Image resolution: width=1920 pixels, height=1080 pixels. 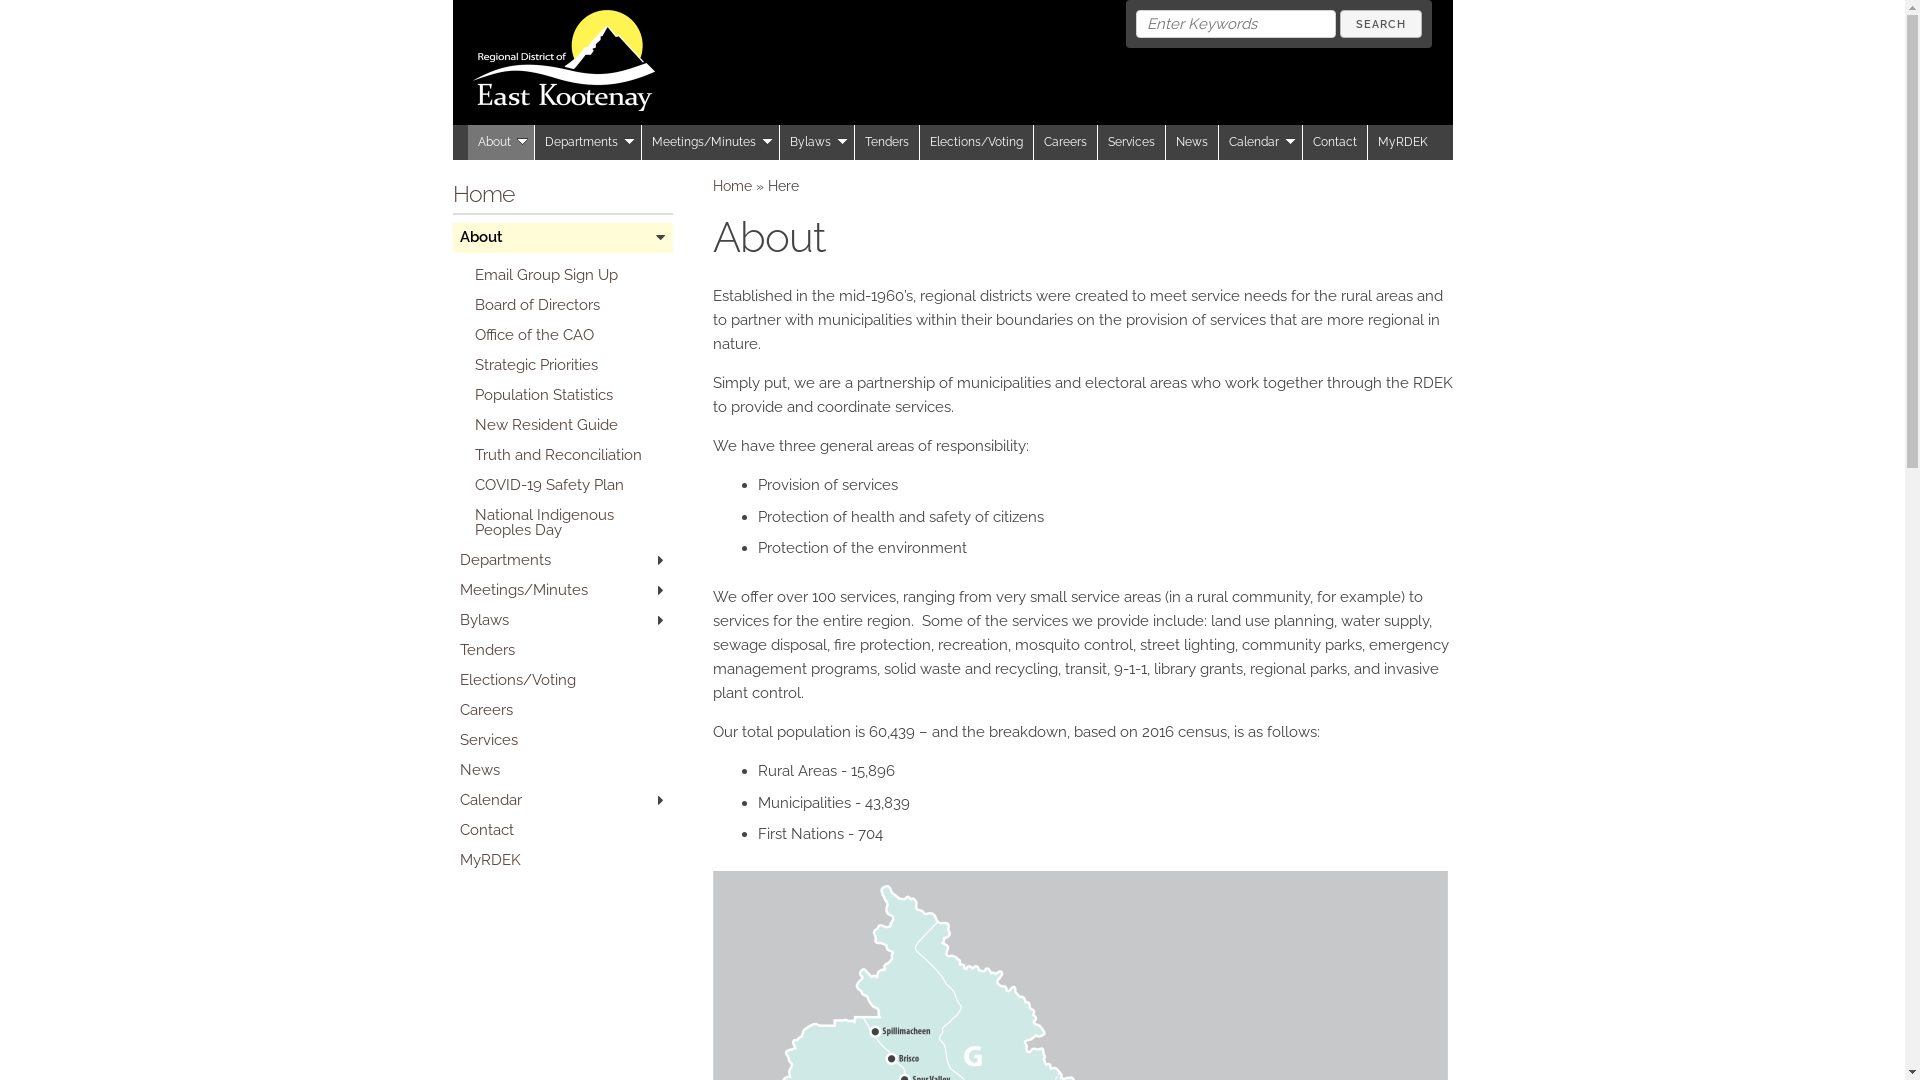 What do you see at coordinates (562, 830) in the screenshot?
I see `Contact` at bounding box center [562, 830].